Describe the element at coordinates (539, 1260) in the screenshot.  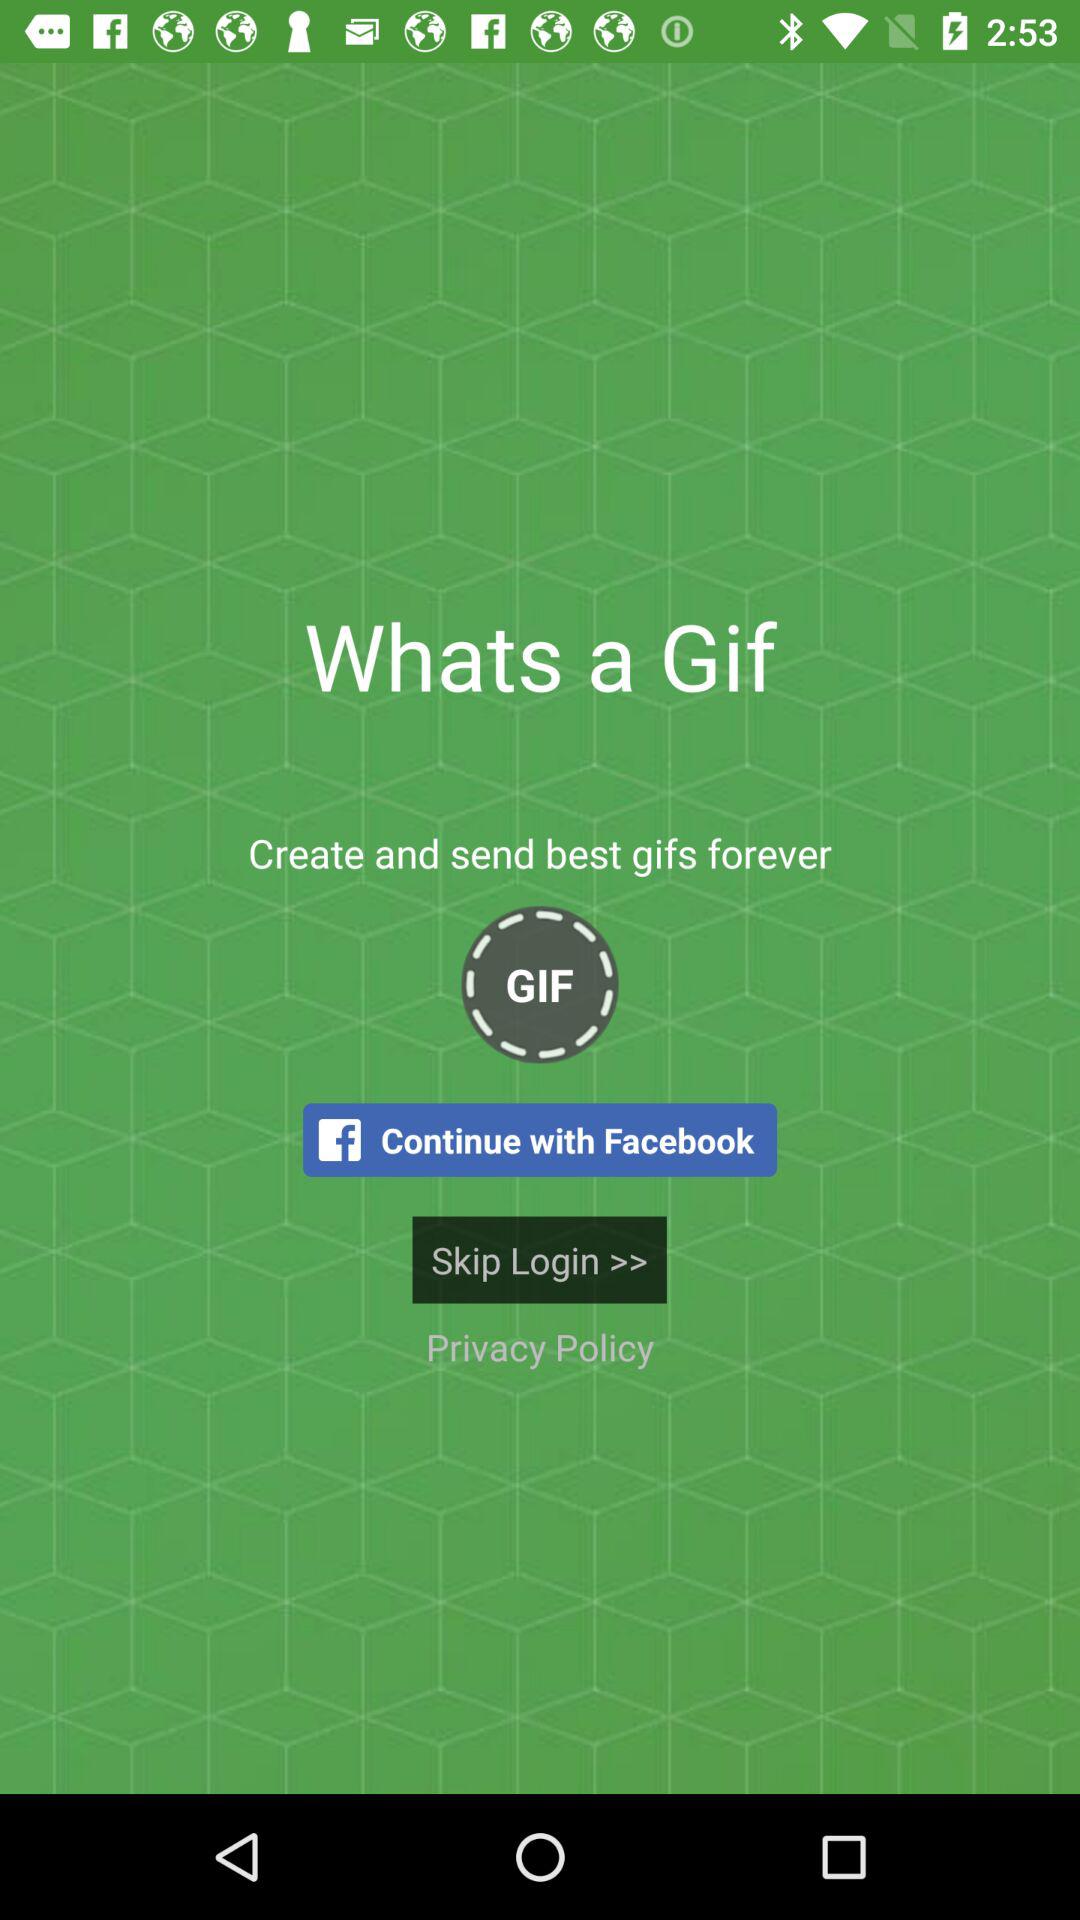
I see `tap icon below continue with facebook item` at that location.